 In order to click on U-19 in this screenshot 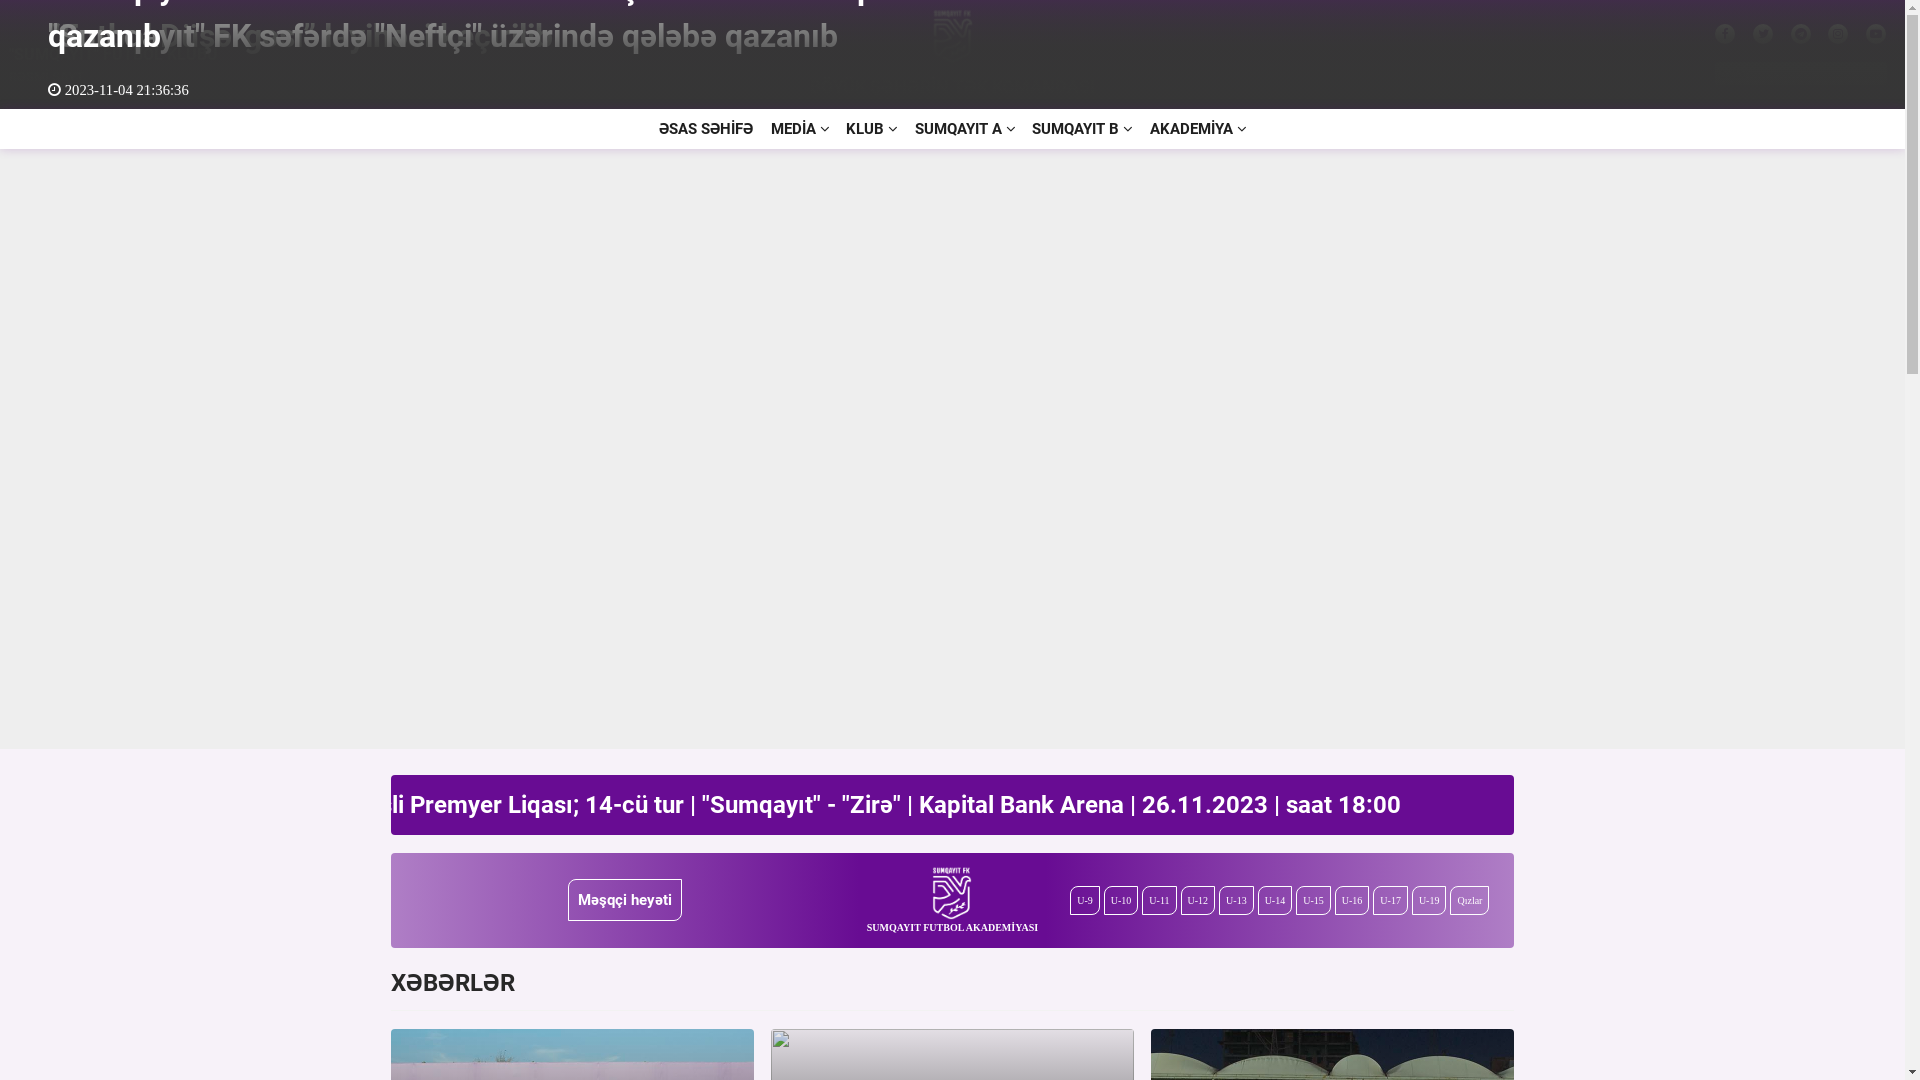, I will do `click(1430, 900)`.